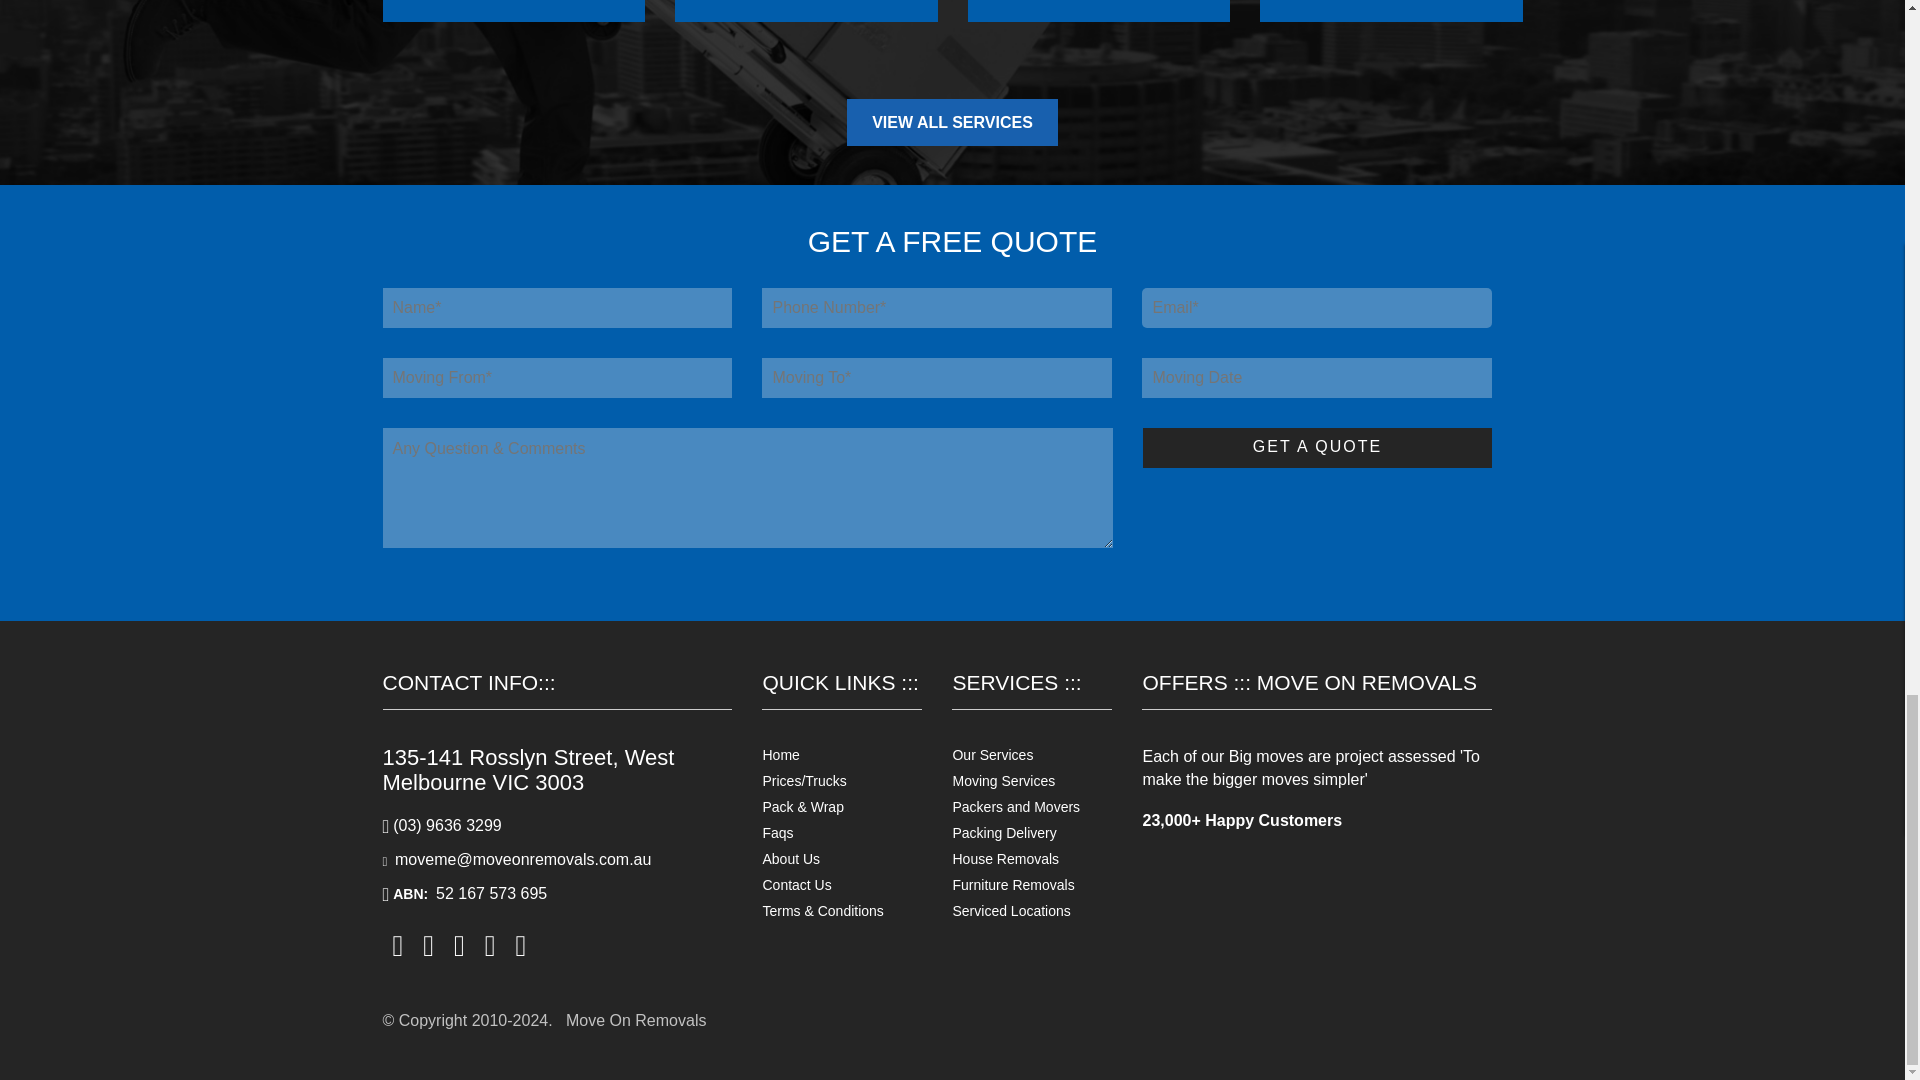 The height and width of the screenshot is (1080, 1920). Describe the element at coordinates (490, 944) in the screenshot. I see `LinkedIn` at that location.